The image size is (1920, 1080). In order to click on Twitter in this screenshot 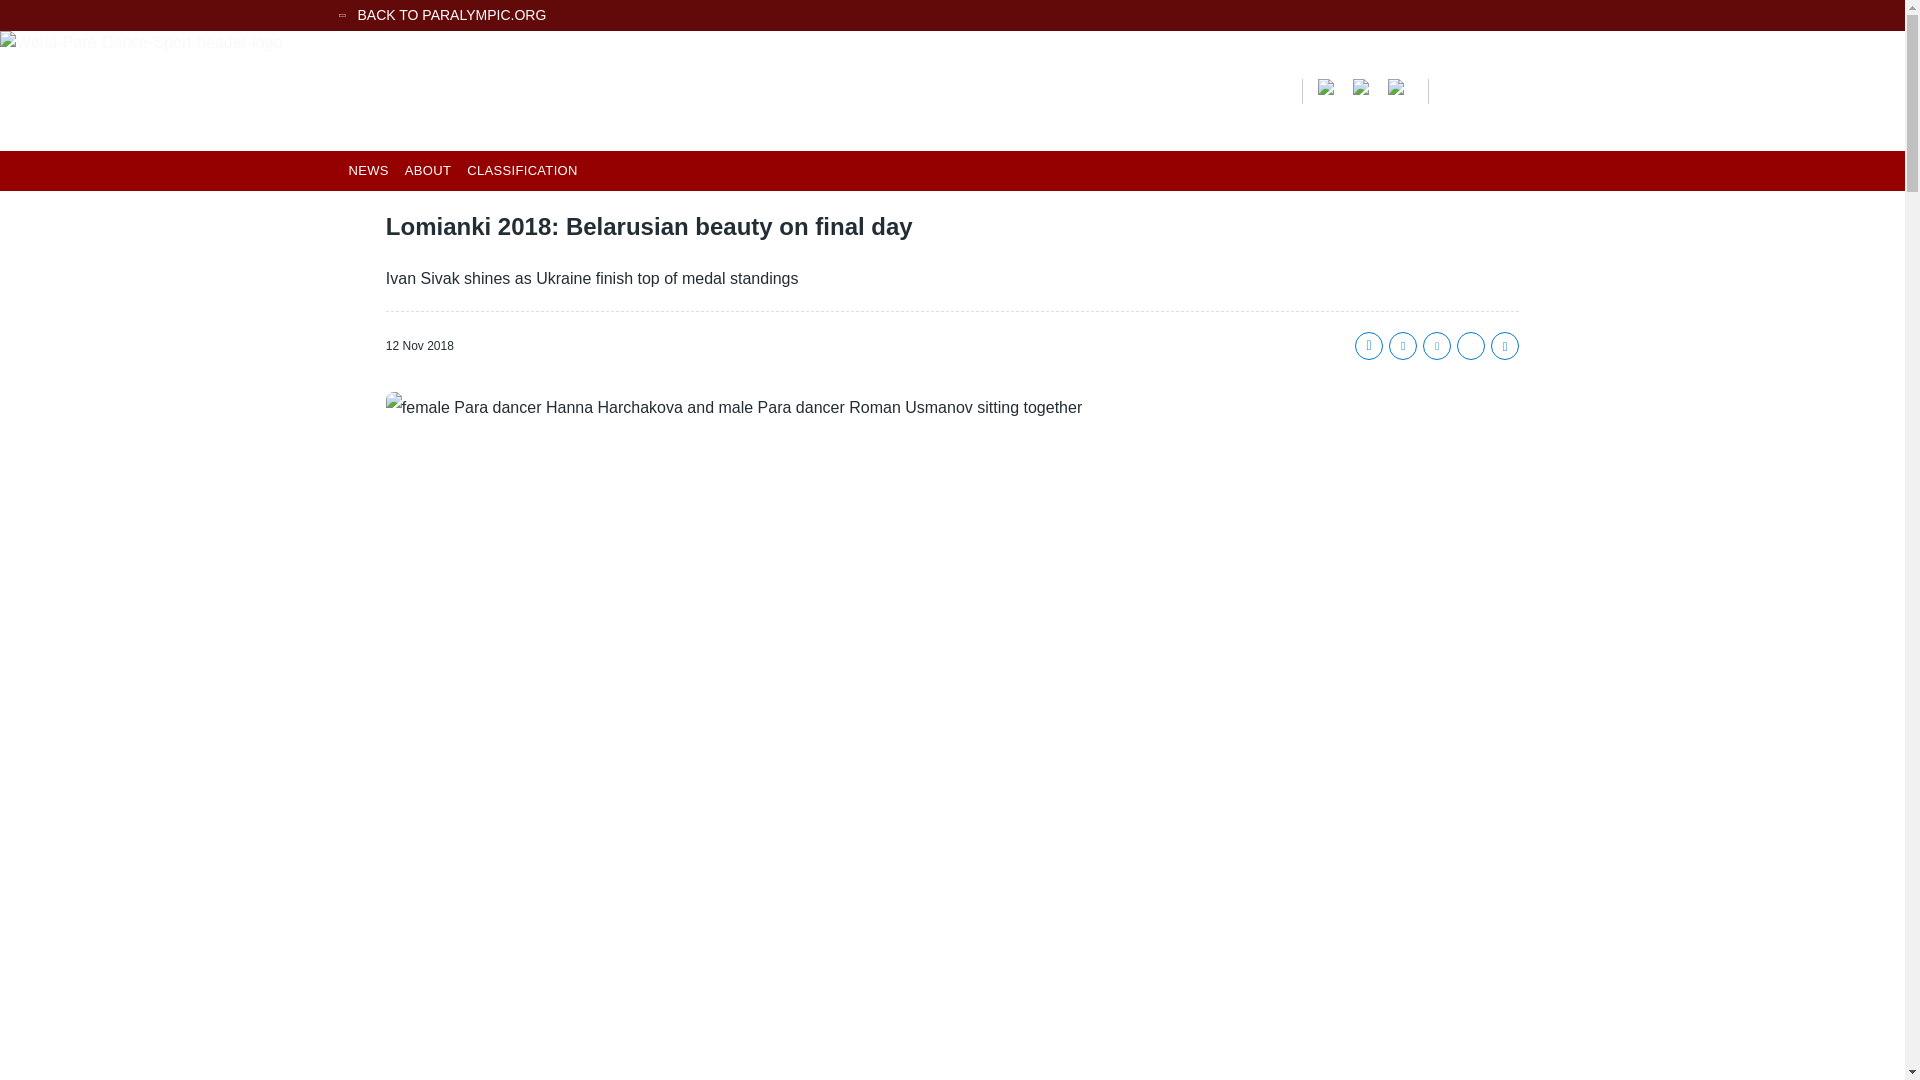, I will do `click(1366, 85)`.